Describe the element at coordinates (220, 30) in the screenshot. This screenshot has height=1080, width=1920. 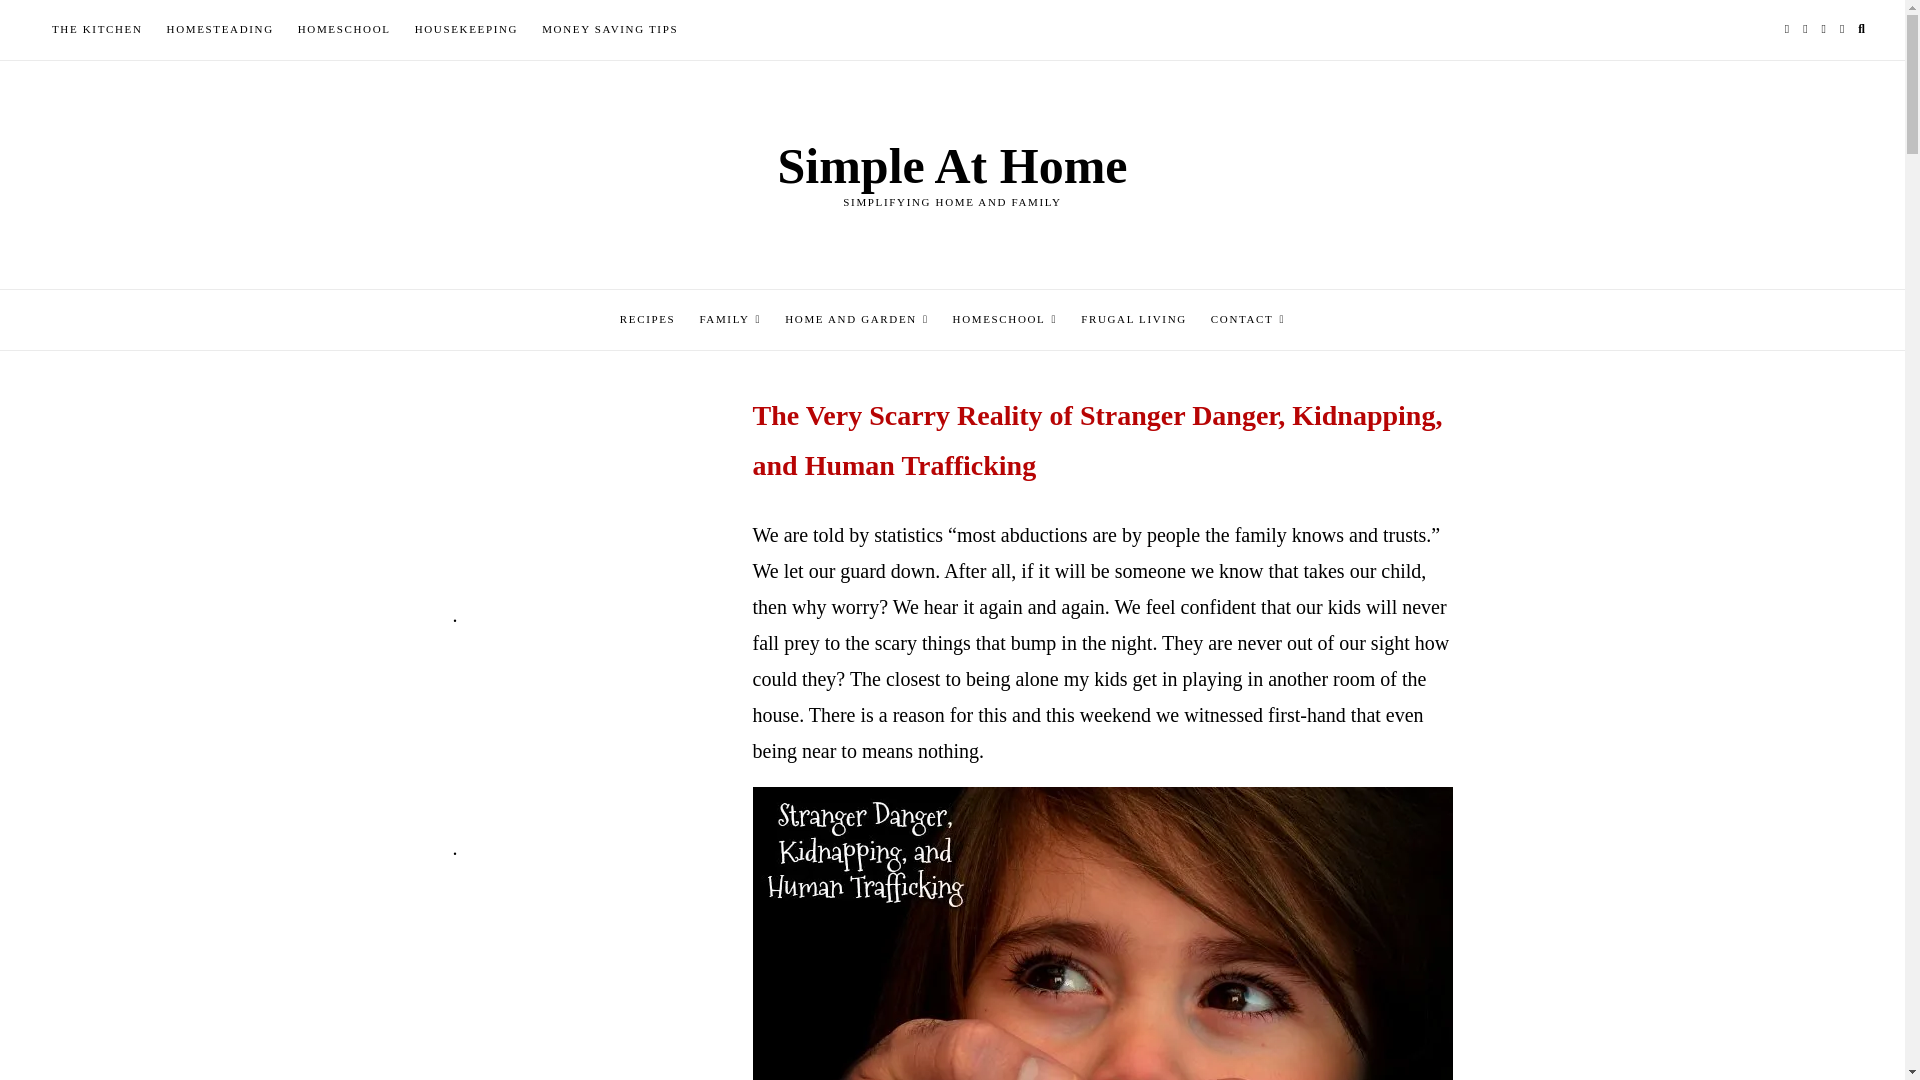
I see `HOMESTEADING` at that location.